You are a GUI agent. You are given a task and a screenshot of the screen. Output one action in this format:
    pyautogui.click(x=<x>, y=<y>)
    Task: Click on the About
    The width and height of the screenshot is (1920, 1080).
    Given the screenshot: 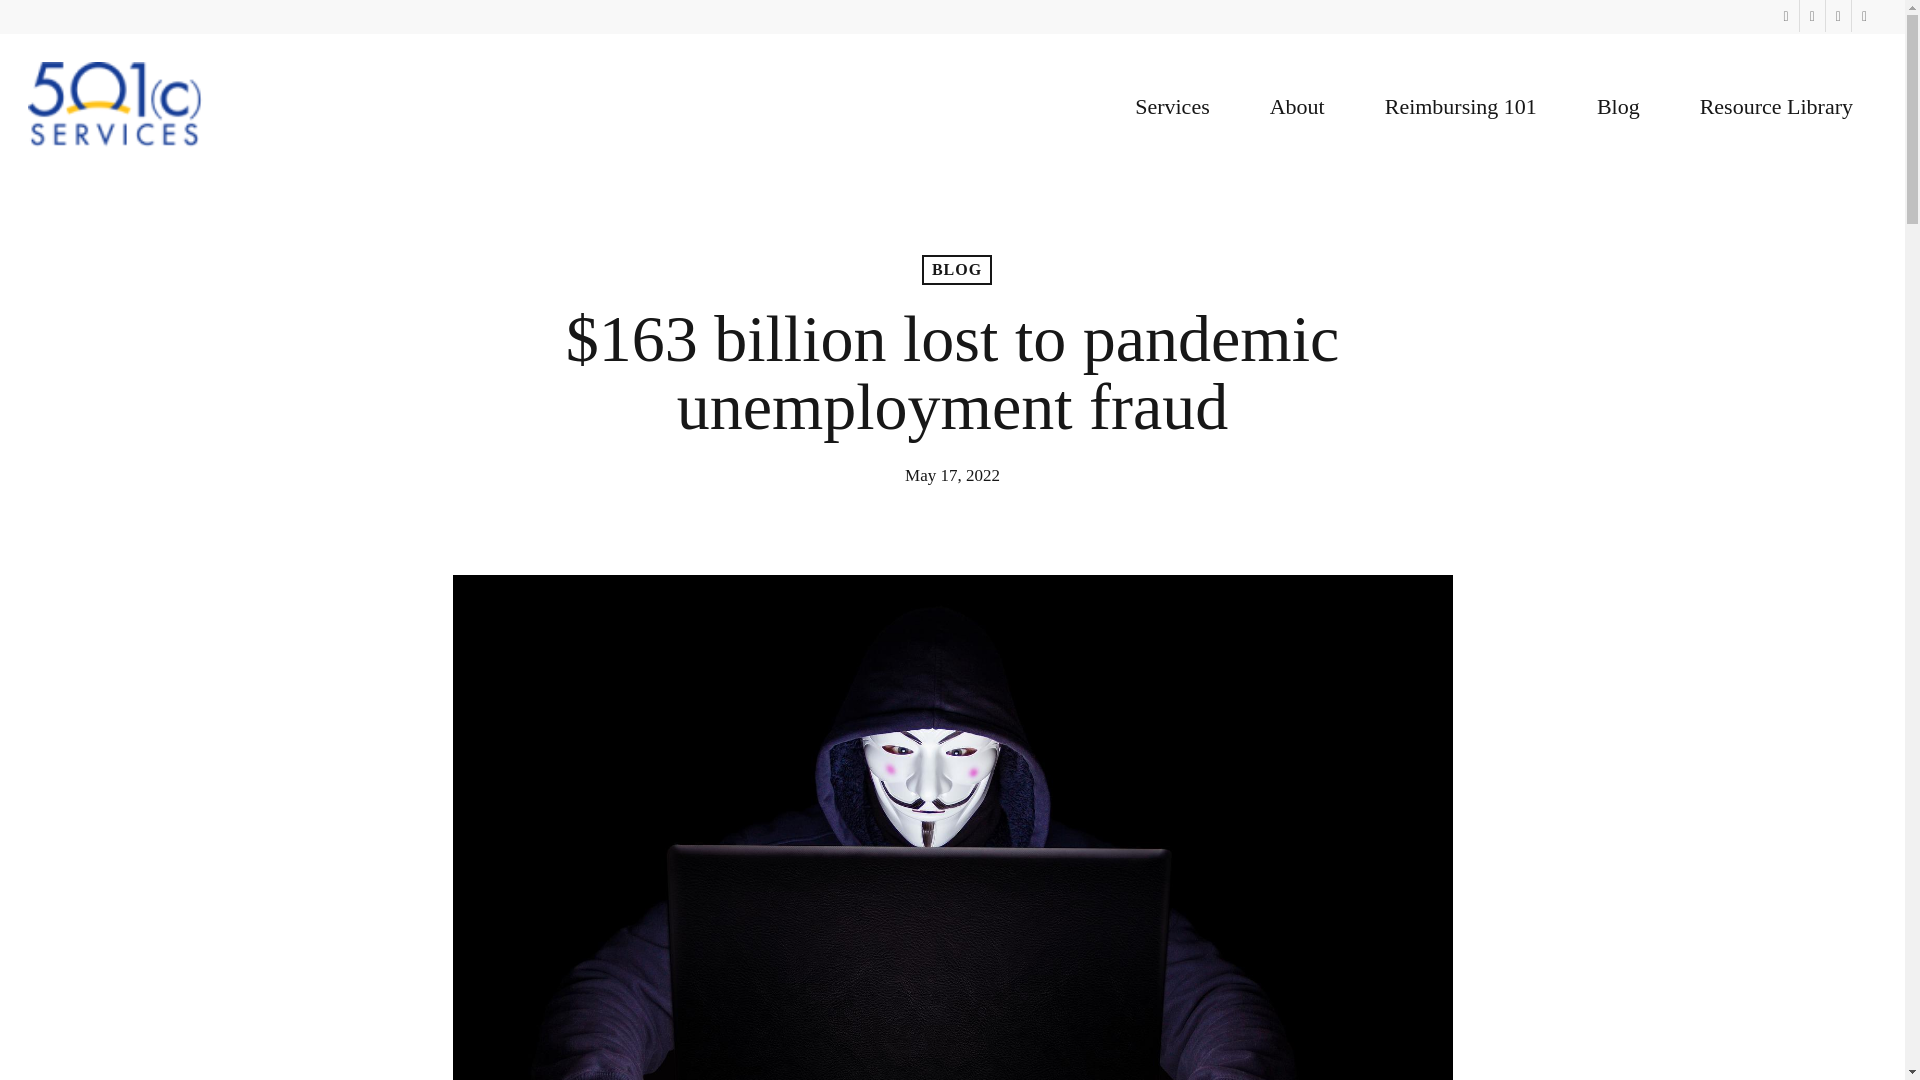 What is the action you would take?
    pyautogui.click(x=1298, y=106)
    